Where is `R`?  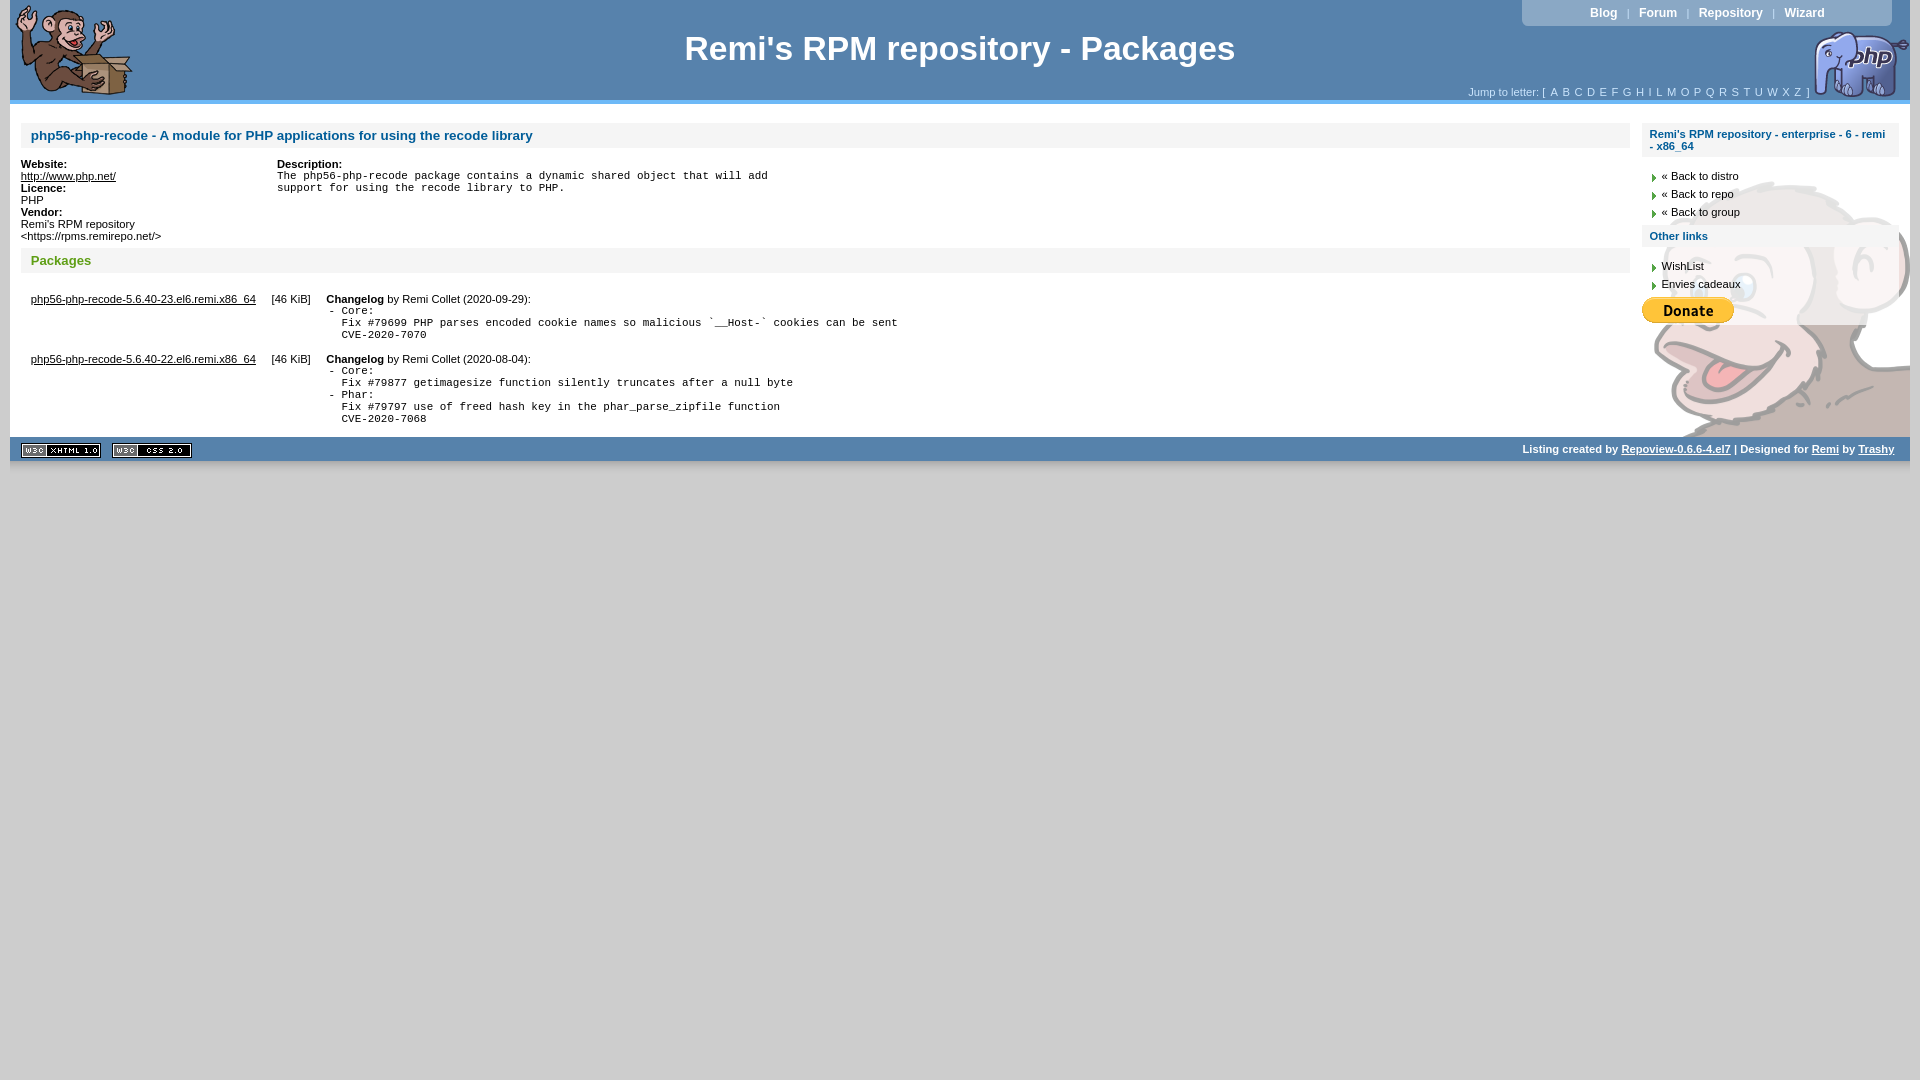 R is located at coordinates (1724, 92).